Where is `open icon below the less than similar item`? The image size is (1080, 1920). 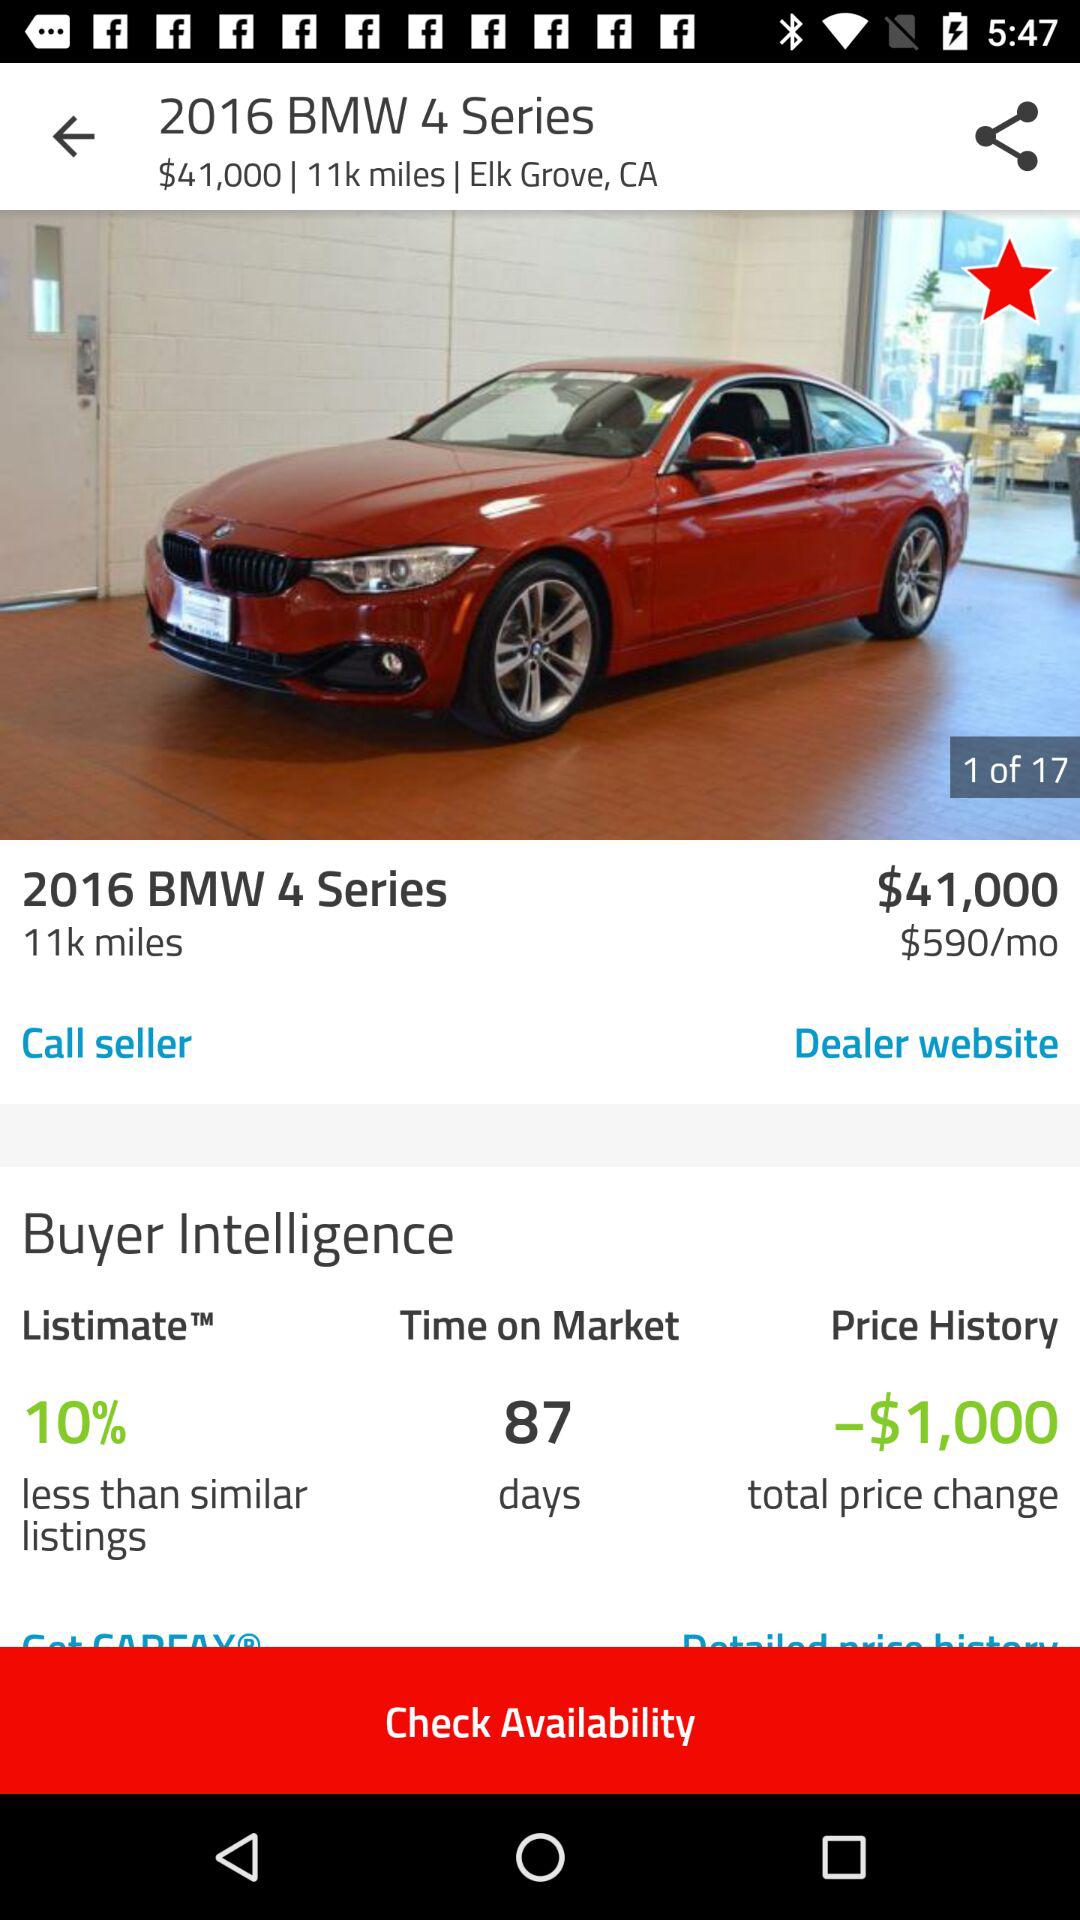 open icon below the less than similar item is located at coordinates (242, 1646).